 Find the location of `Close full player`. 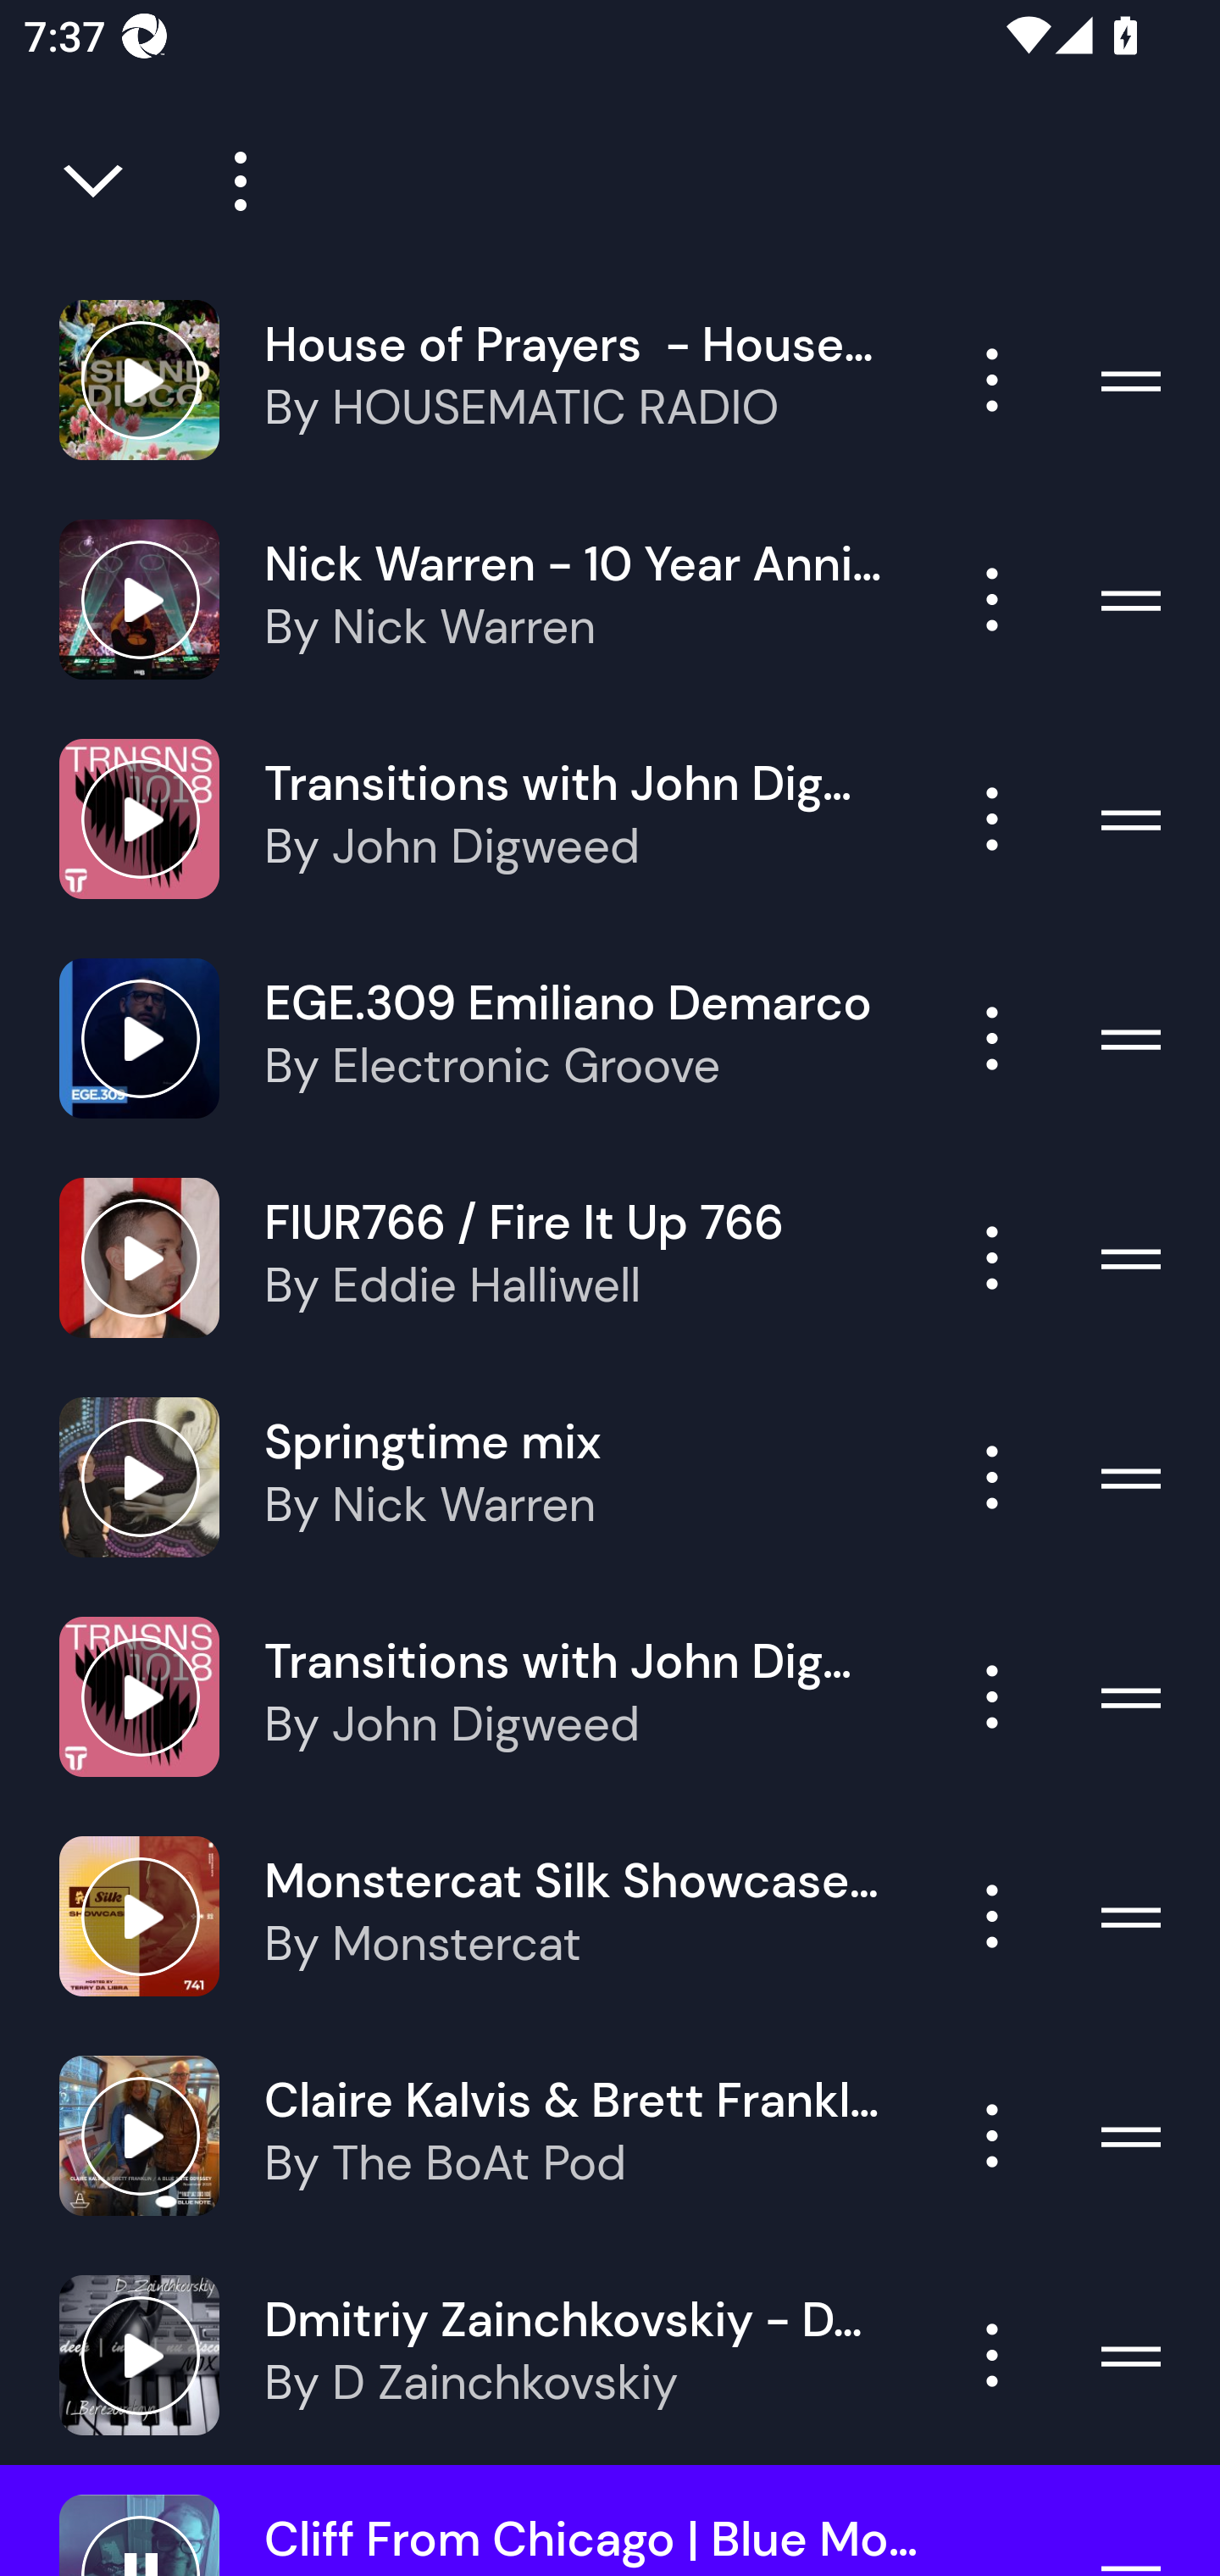

Close full player is located at coordinates (96, 181).